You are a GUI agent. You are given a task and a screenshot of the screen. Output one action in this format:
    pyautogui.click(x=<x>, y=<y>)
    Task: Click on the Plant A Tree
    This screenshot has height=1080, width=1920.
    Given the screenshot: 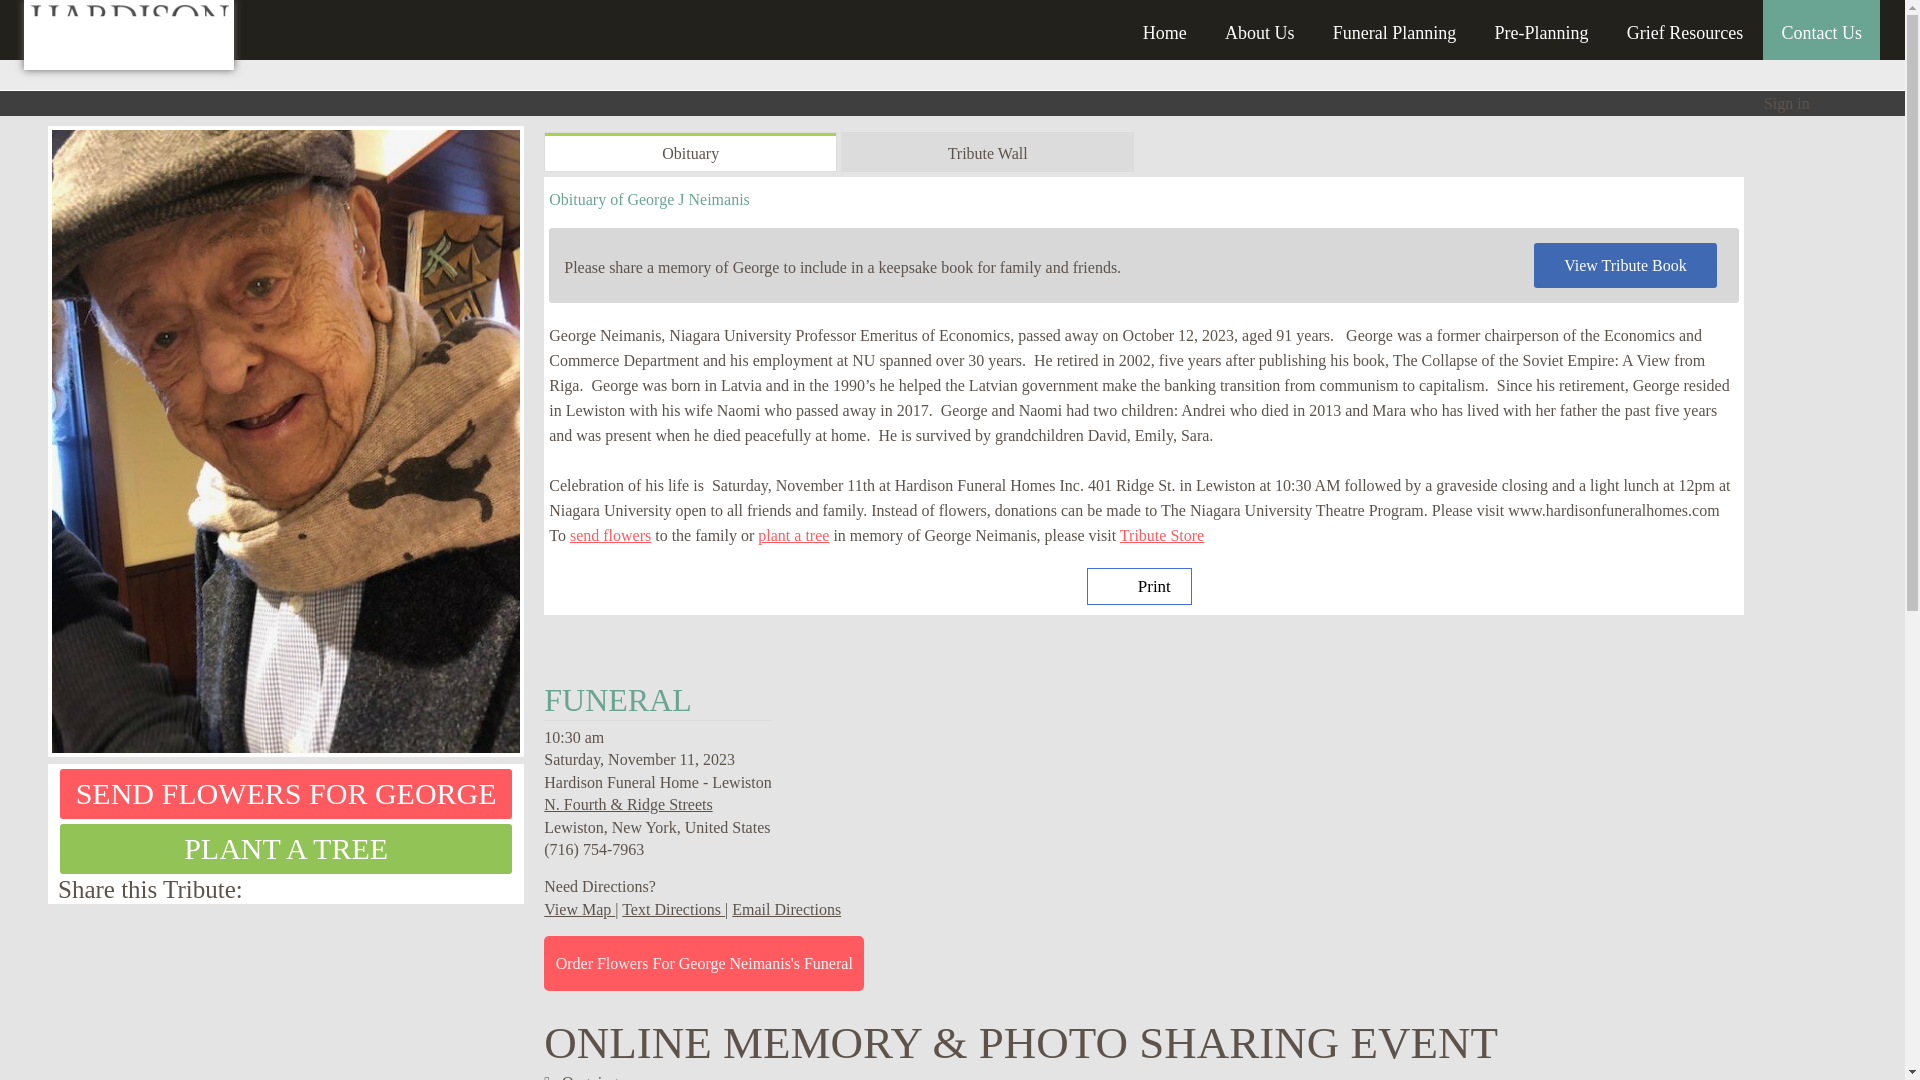 What is the action you would take?
    pyautogui.click(x=286, y=848)
    